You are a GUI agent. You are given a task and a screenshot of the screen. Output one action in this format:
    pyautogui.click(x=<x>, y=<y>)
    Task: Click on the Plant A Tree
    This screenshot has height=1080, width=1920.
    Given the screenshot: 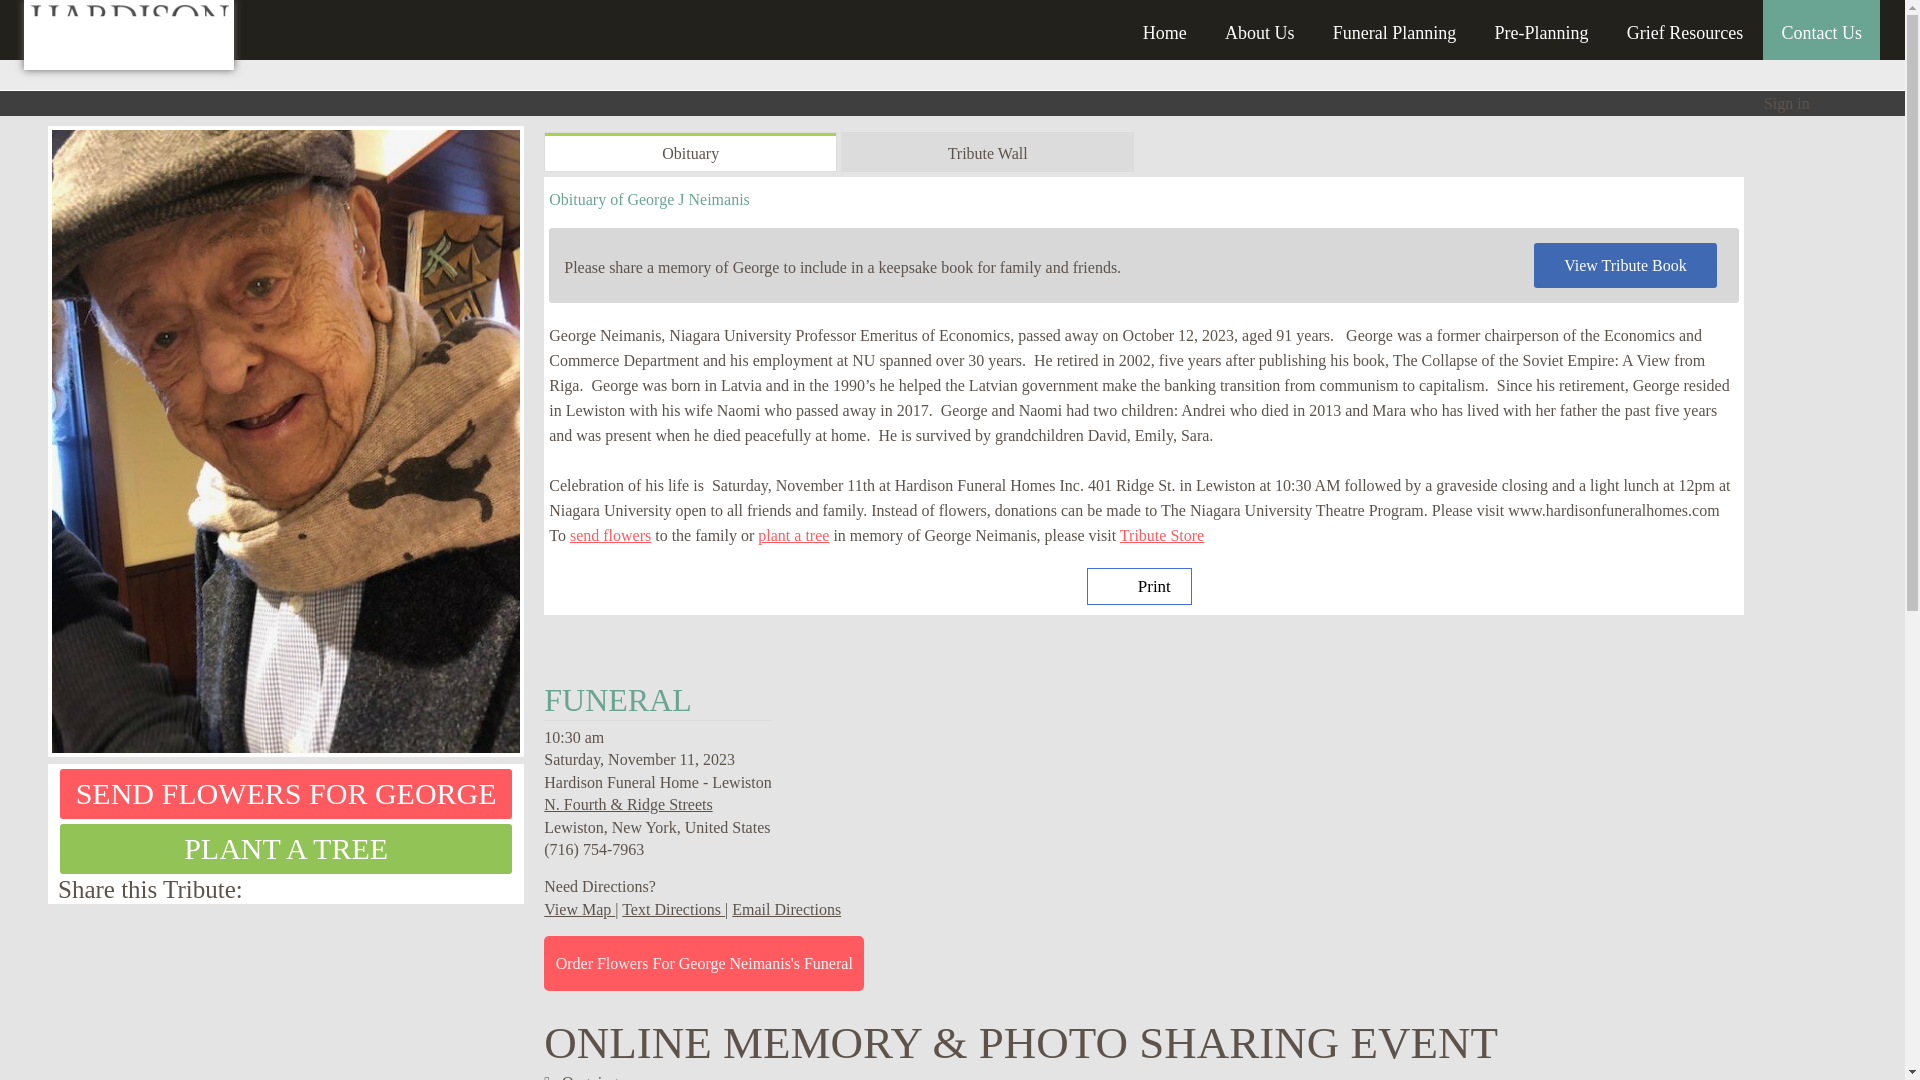 What is the action you would take?
    pyautogui.click(x=286, y=848)
    